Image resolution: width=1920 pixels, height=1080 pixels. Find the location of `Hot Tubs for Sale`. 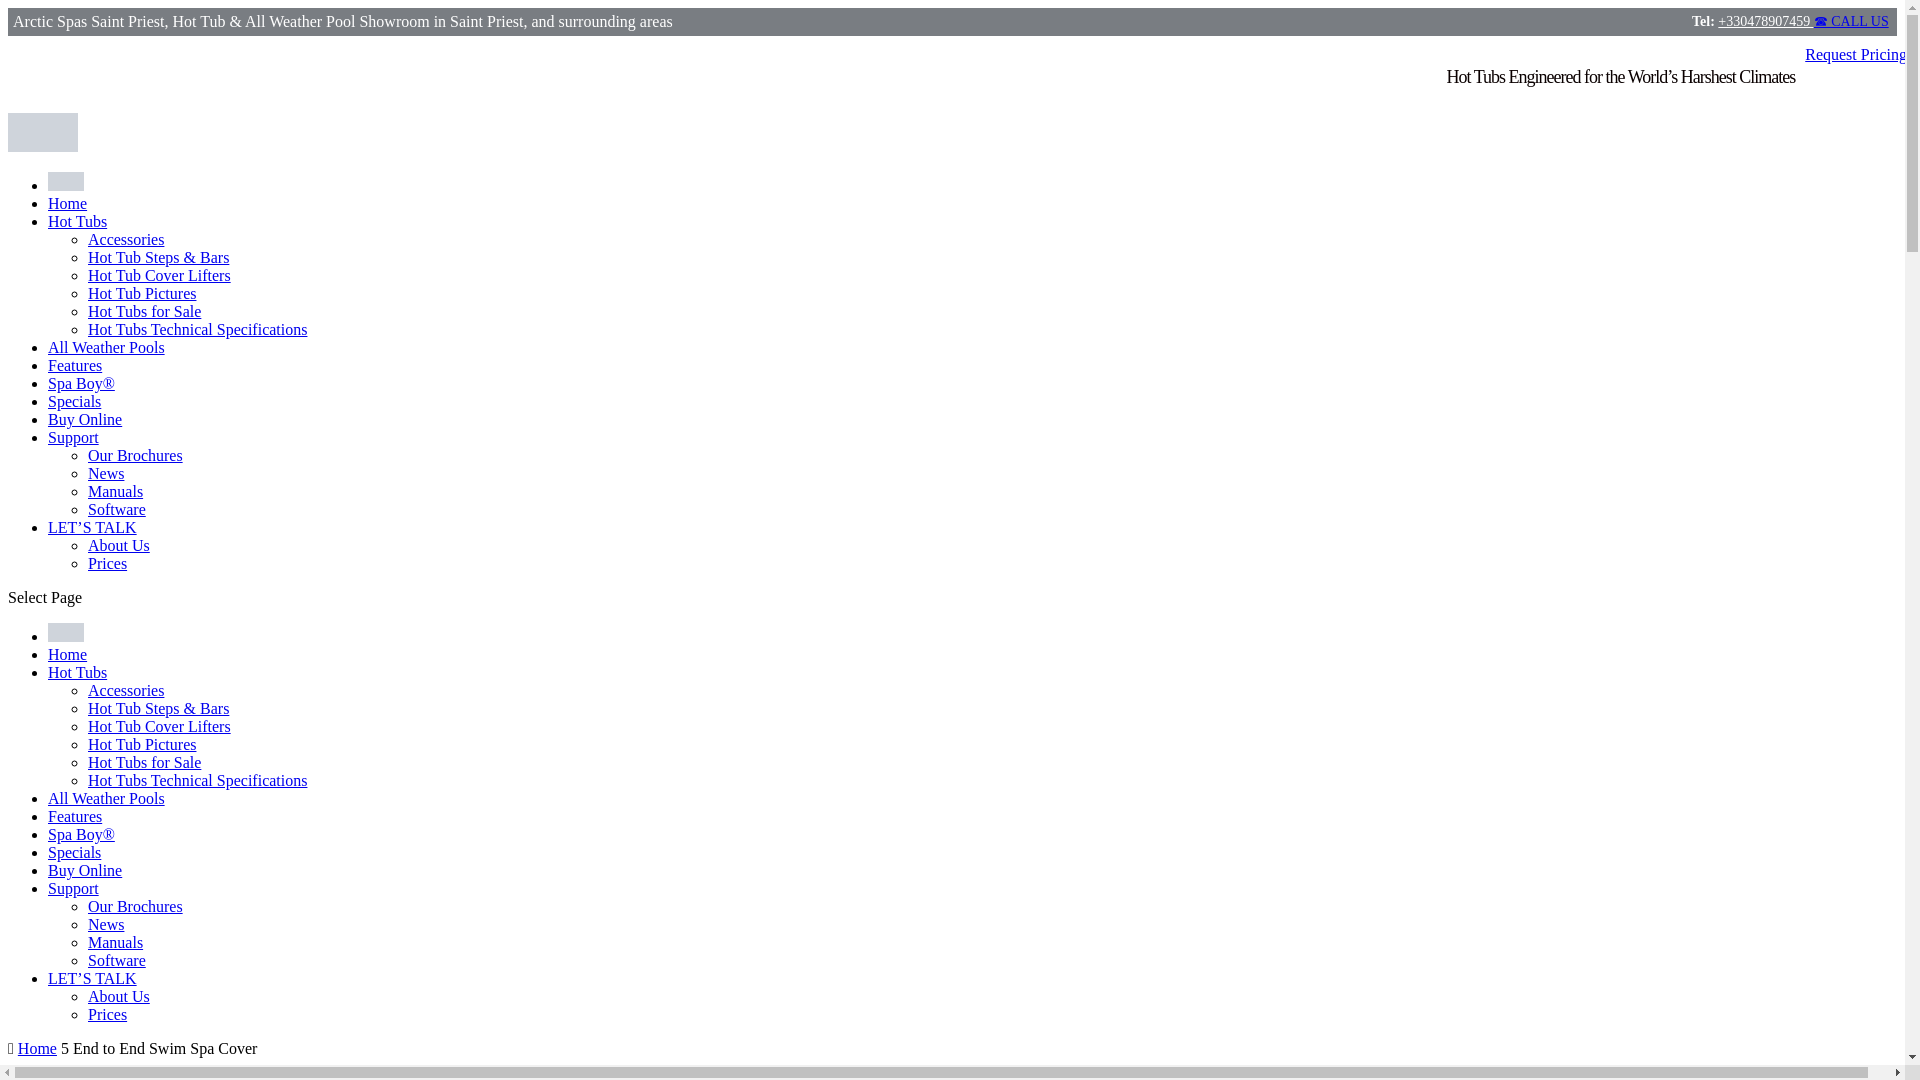

Hot Tubs for Sale is located at coordinates (144, 762).